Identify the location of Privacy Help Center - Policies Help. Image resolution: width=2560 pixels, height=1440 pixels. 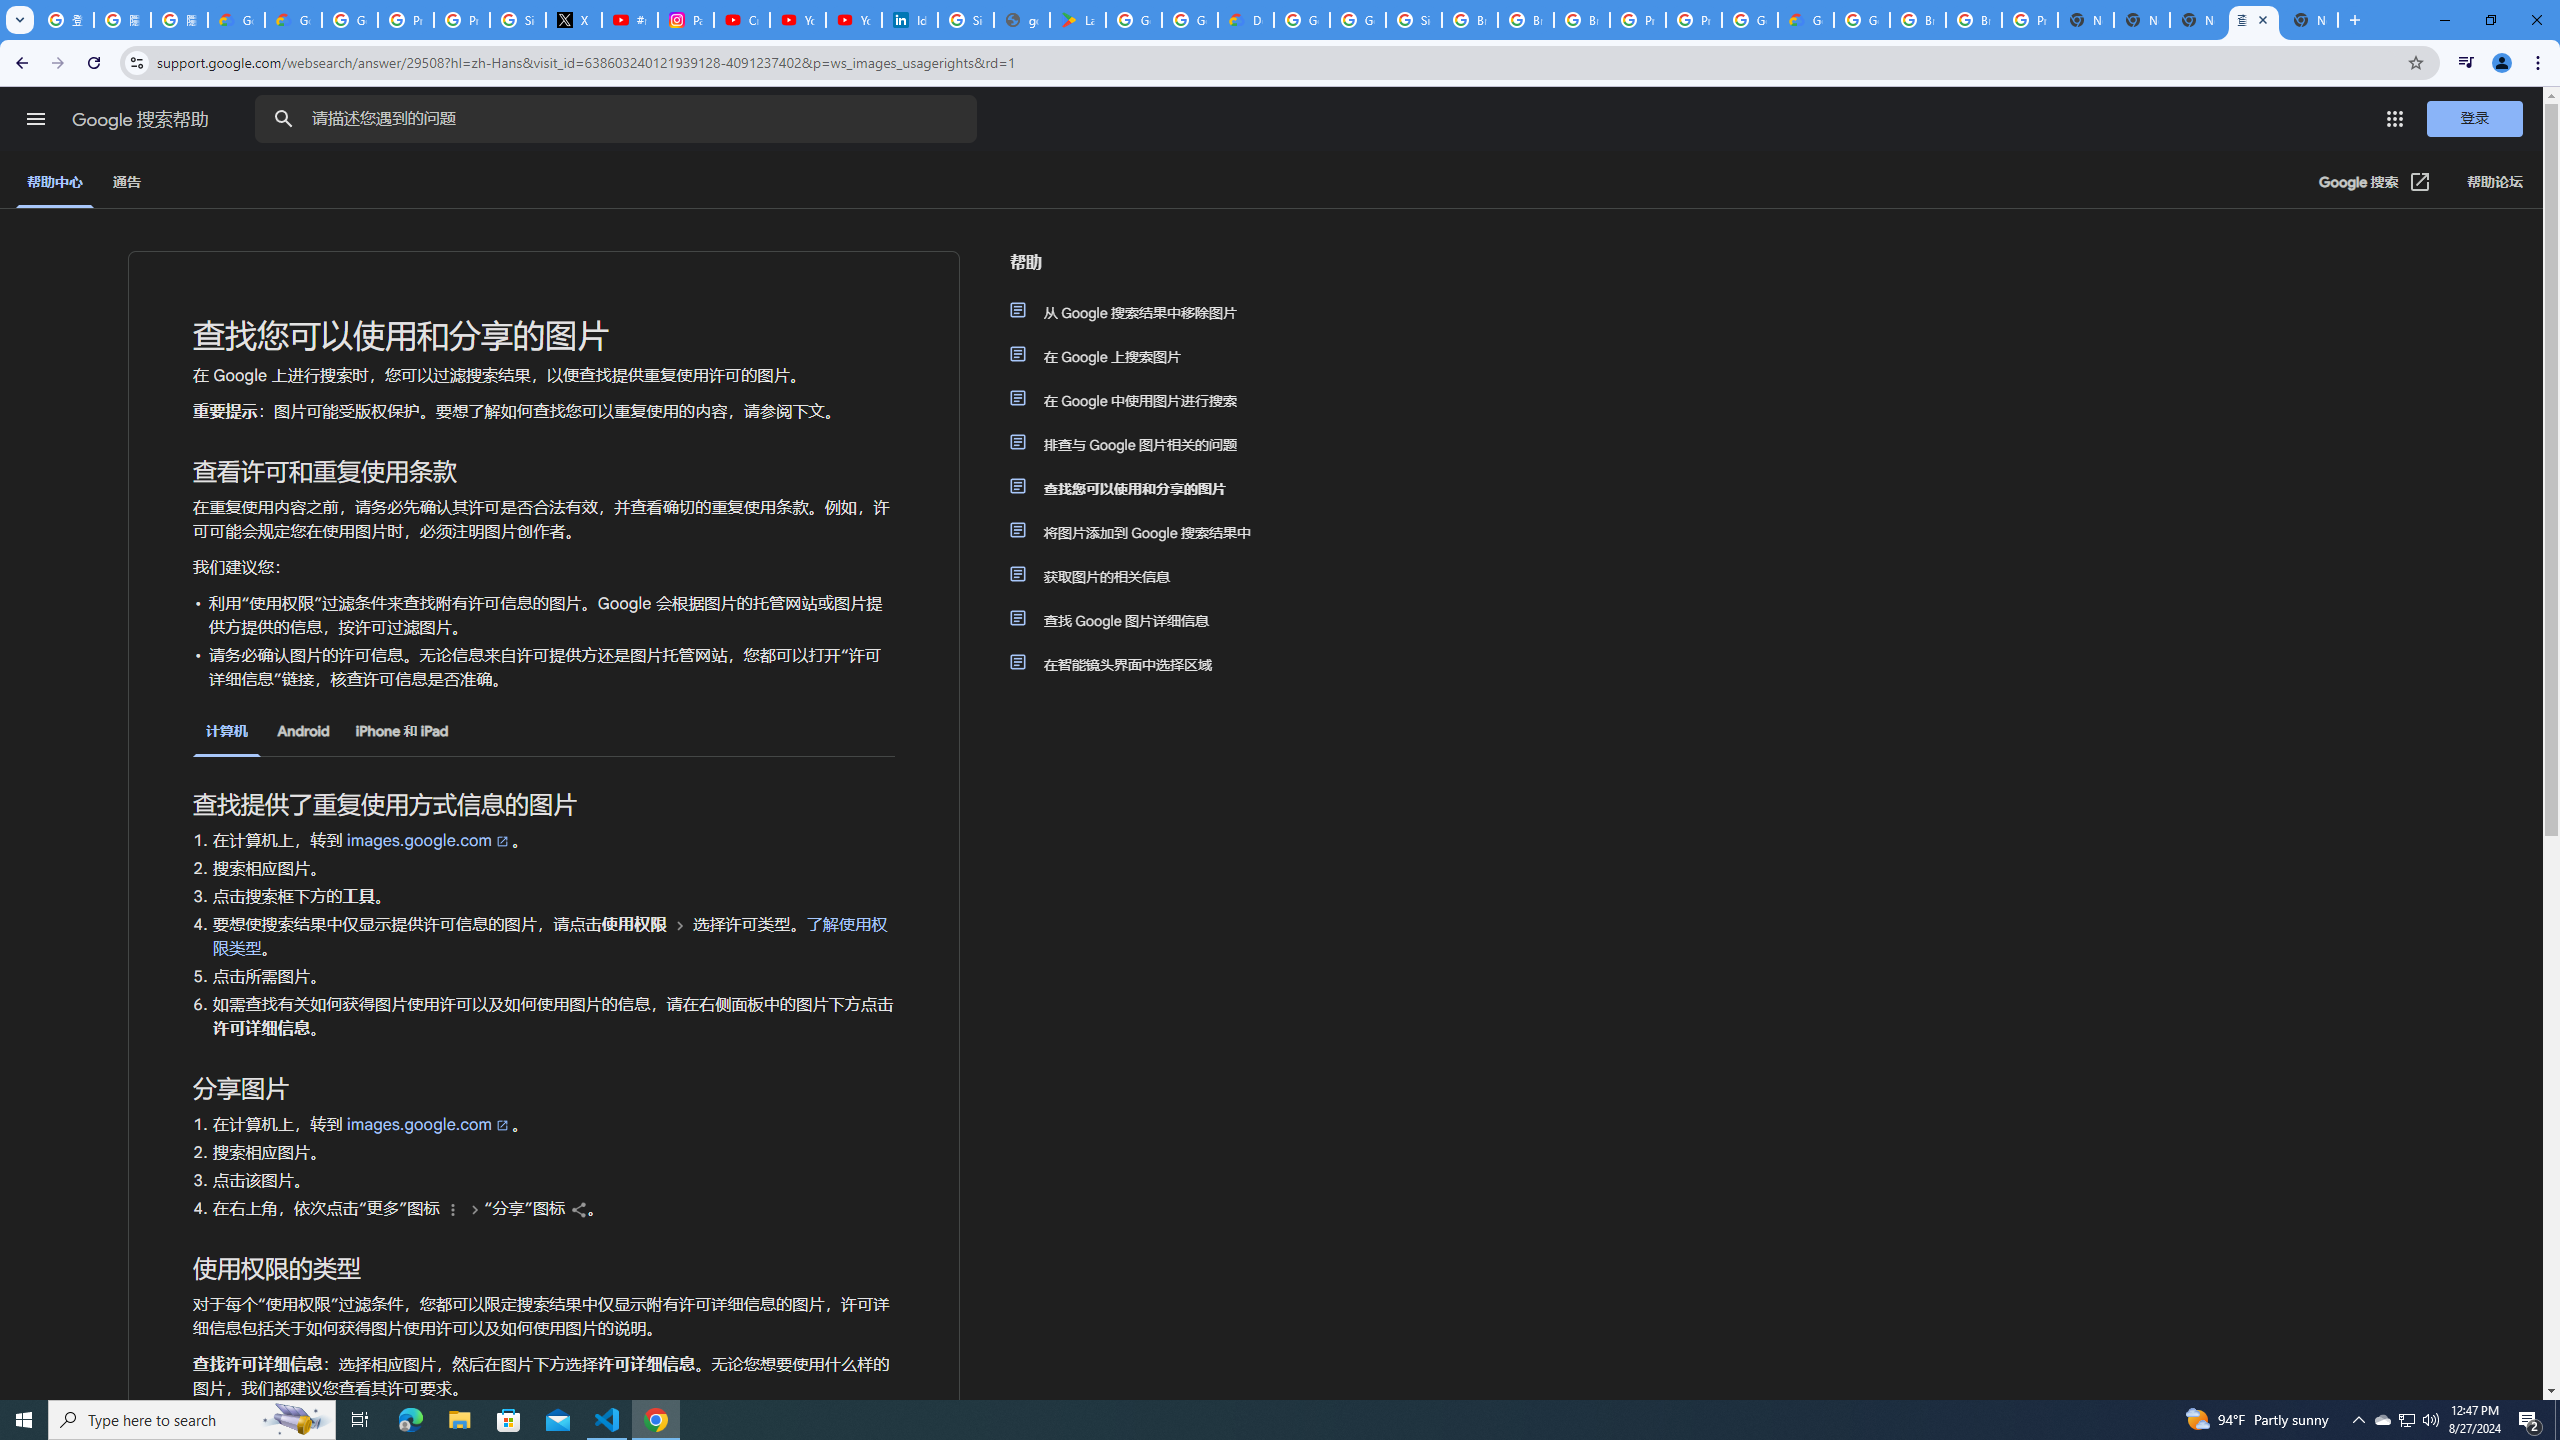
(462, 20).